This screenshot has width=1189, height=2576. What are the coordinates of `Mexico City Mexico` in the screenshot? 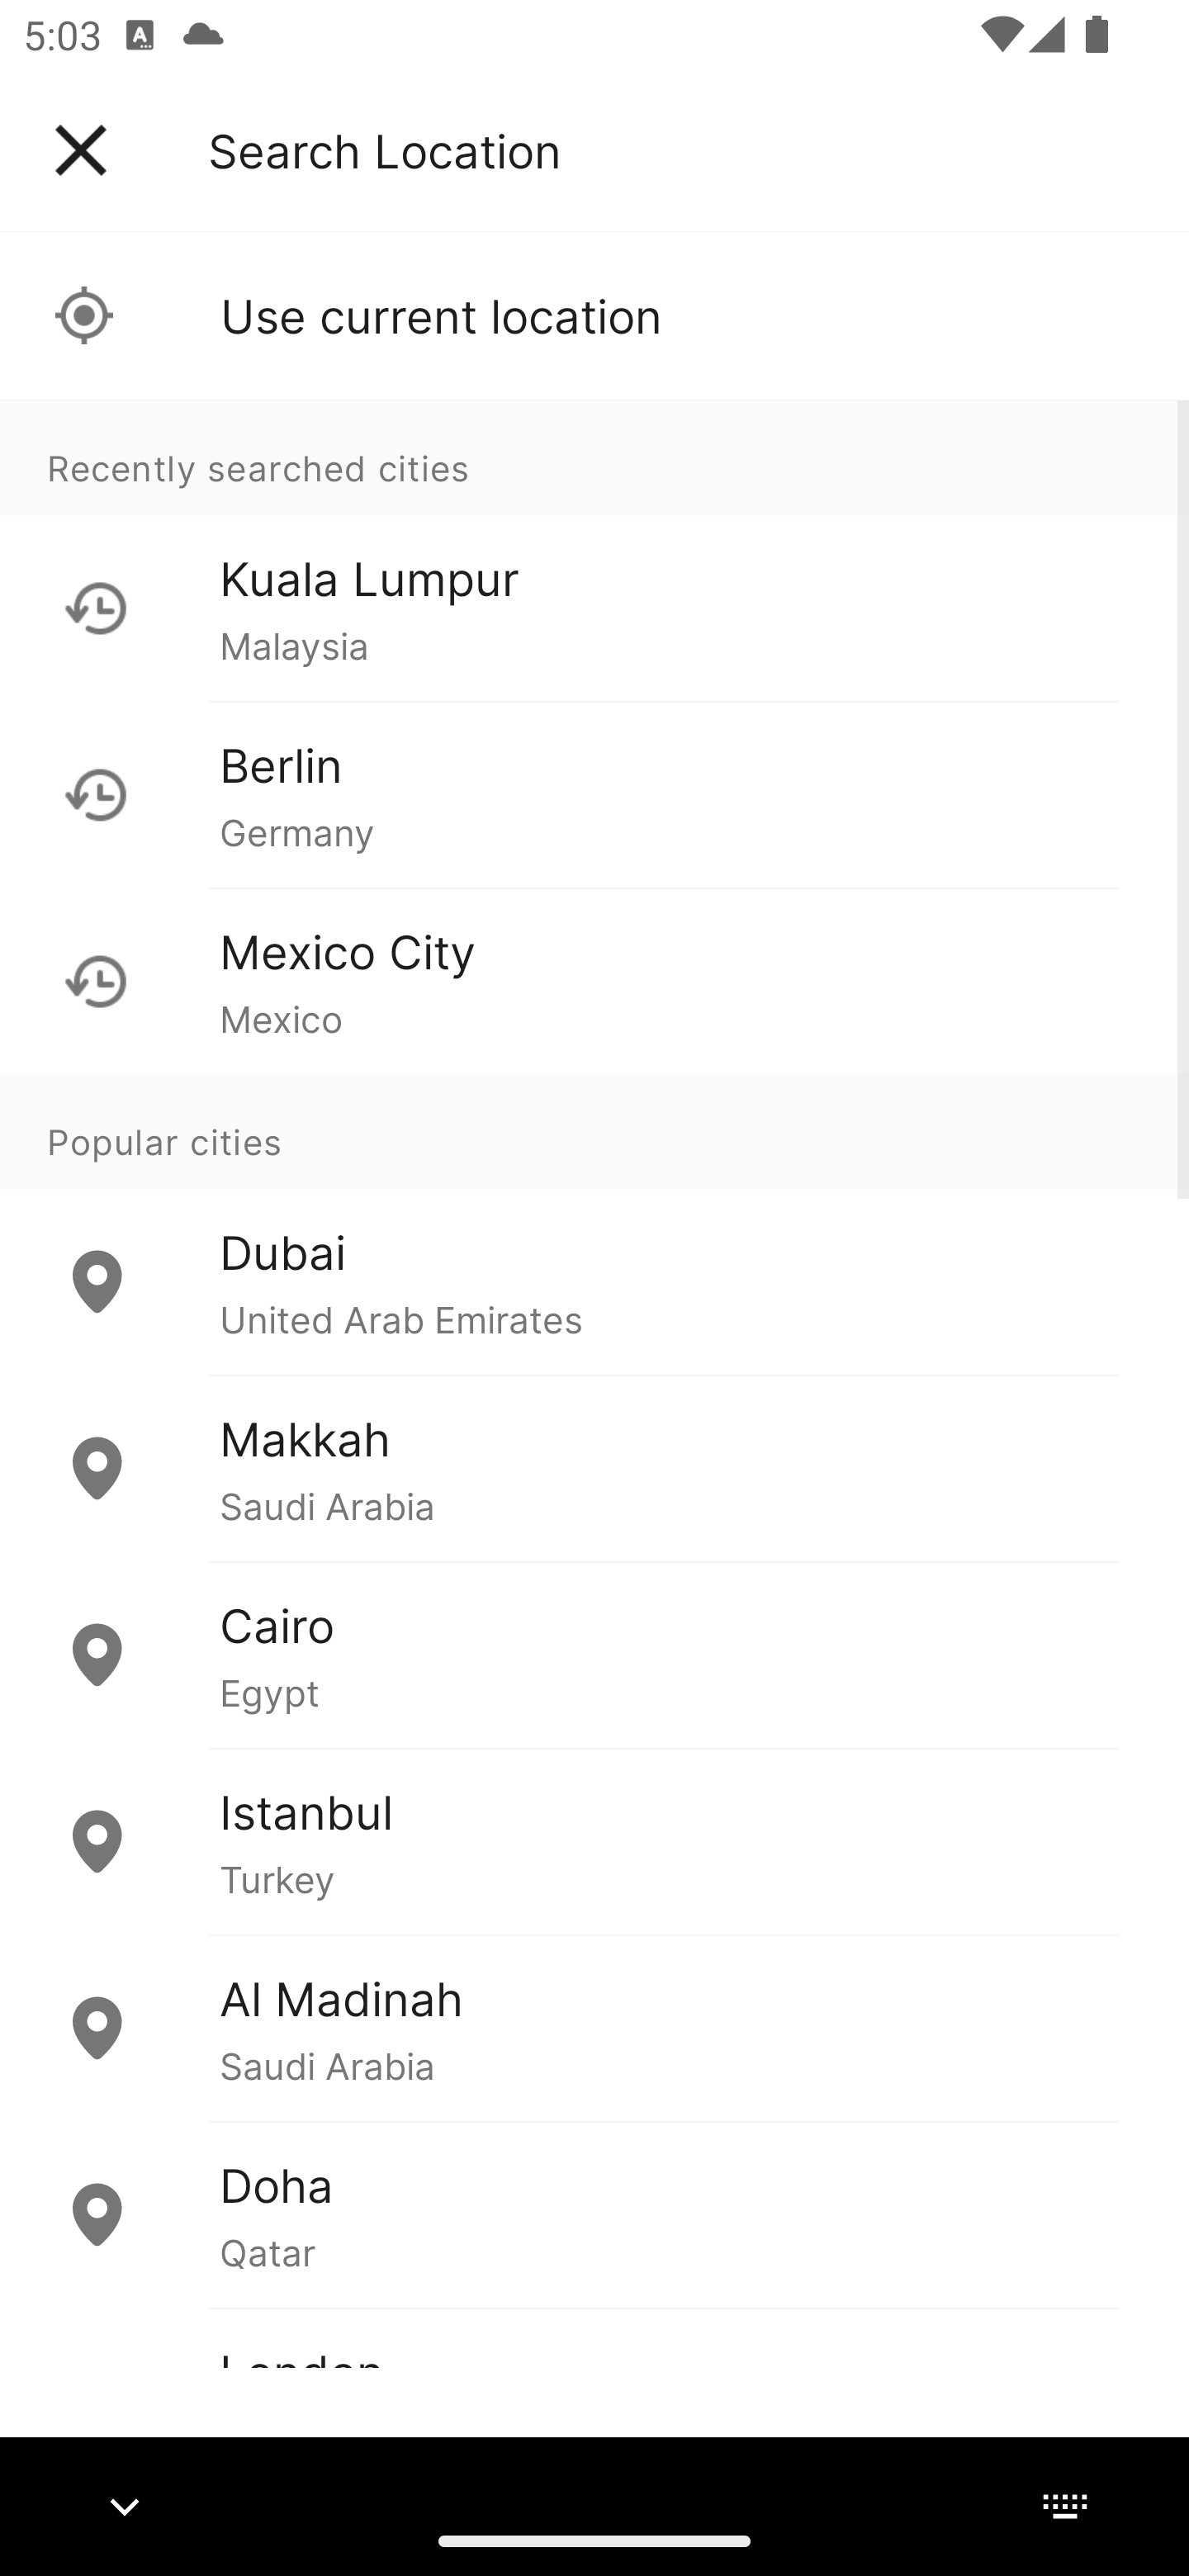 It's located at (594, 981).